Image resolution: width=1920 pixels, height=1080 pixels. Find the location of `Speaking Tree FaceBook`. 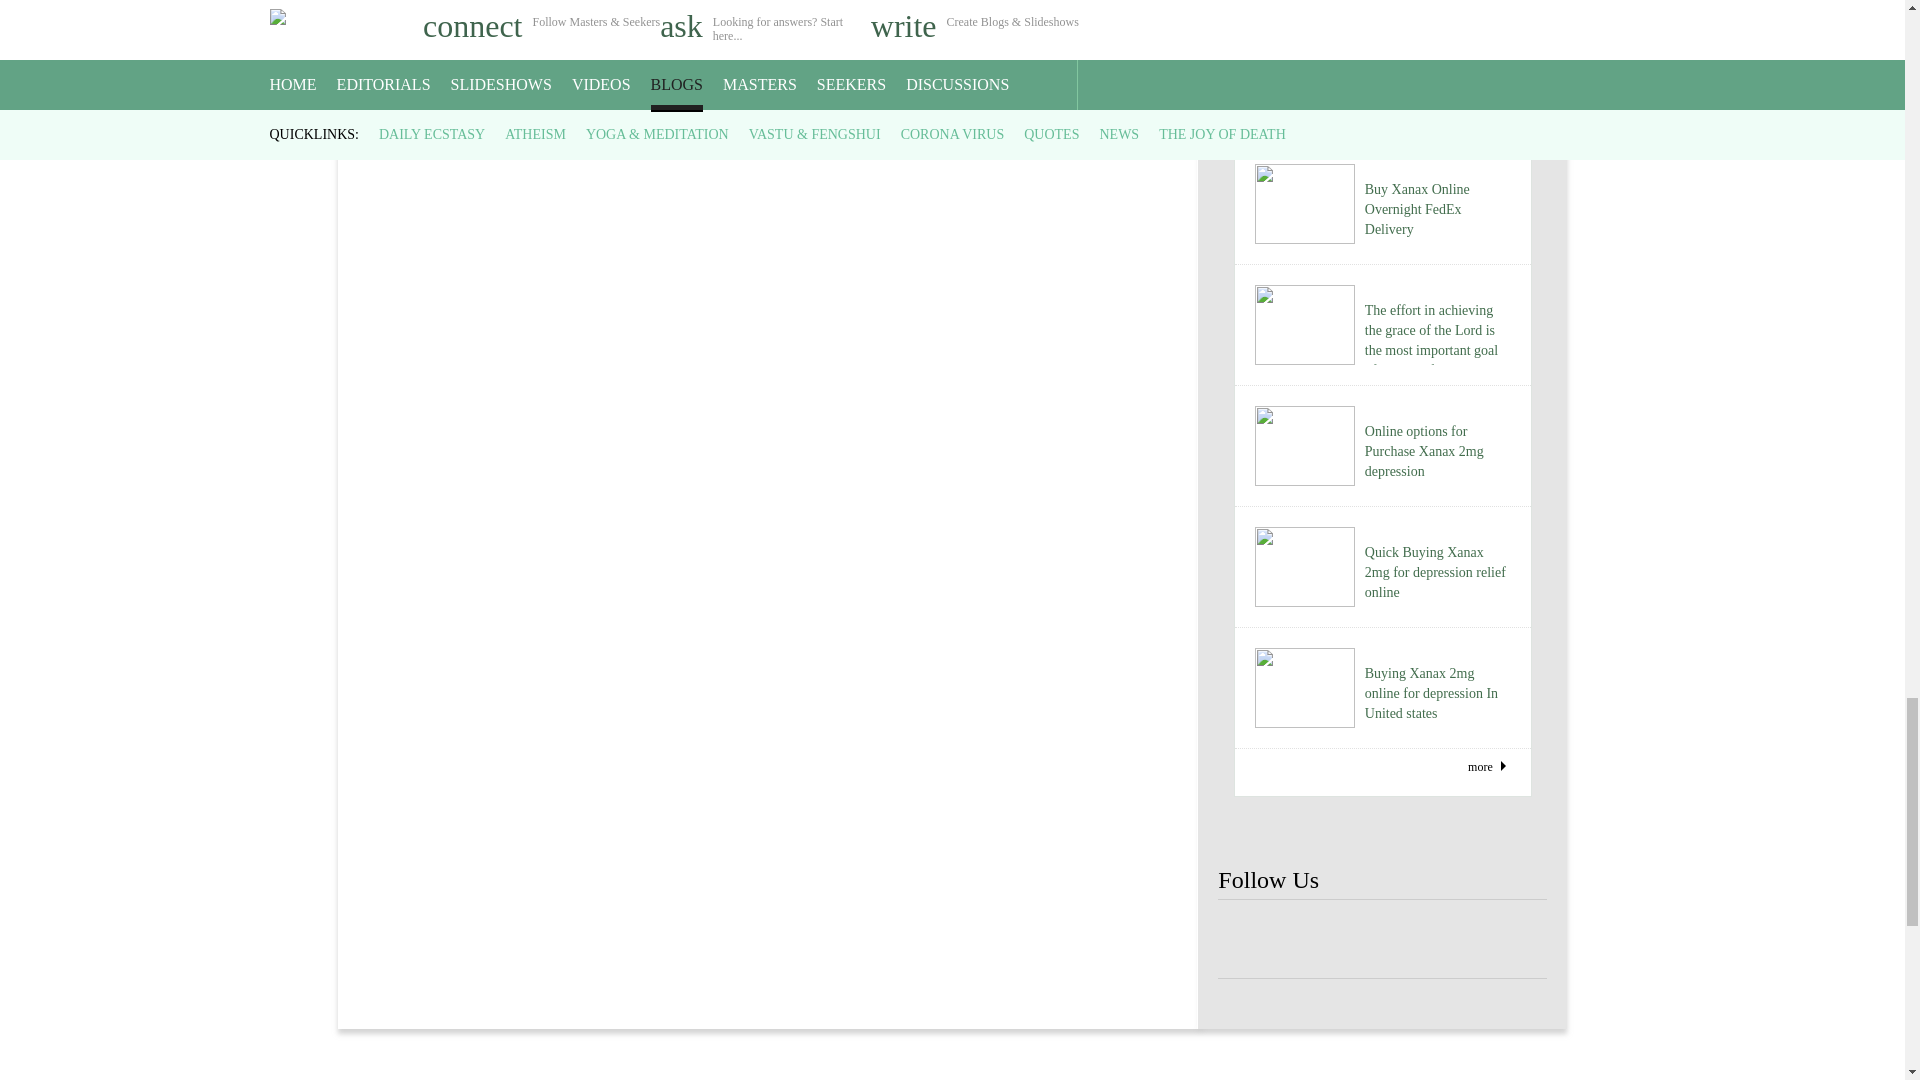

Speaking Tree FaceBook is located at coordinates (1514, 940).